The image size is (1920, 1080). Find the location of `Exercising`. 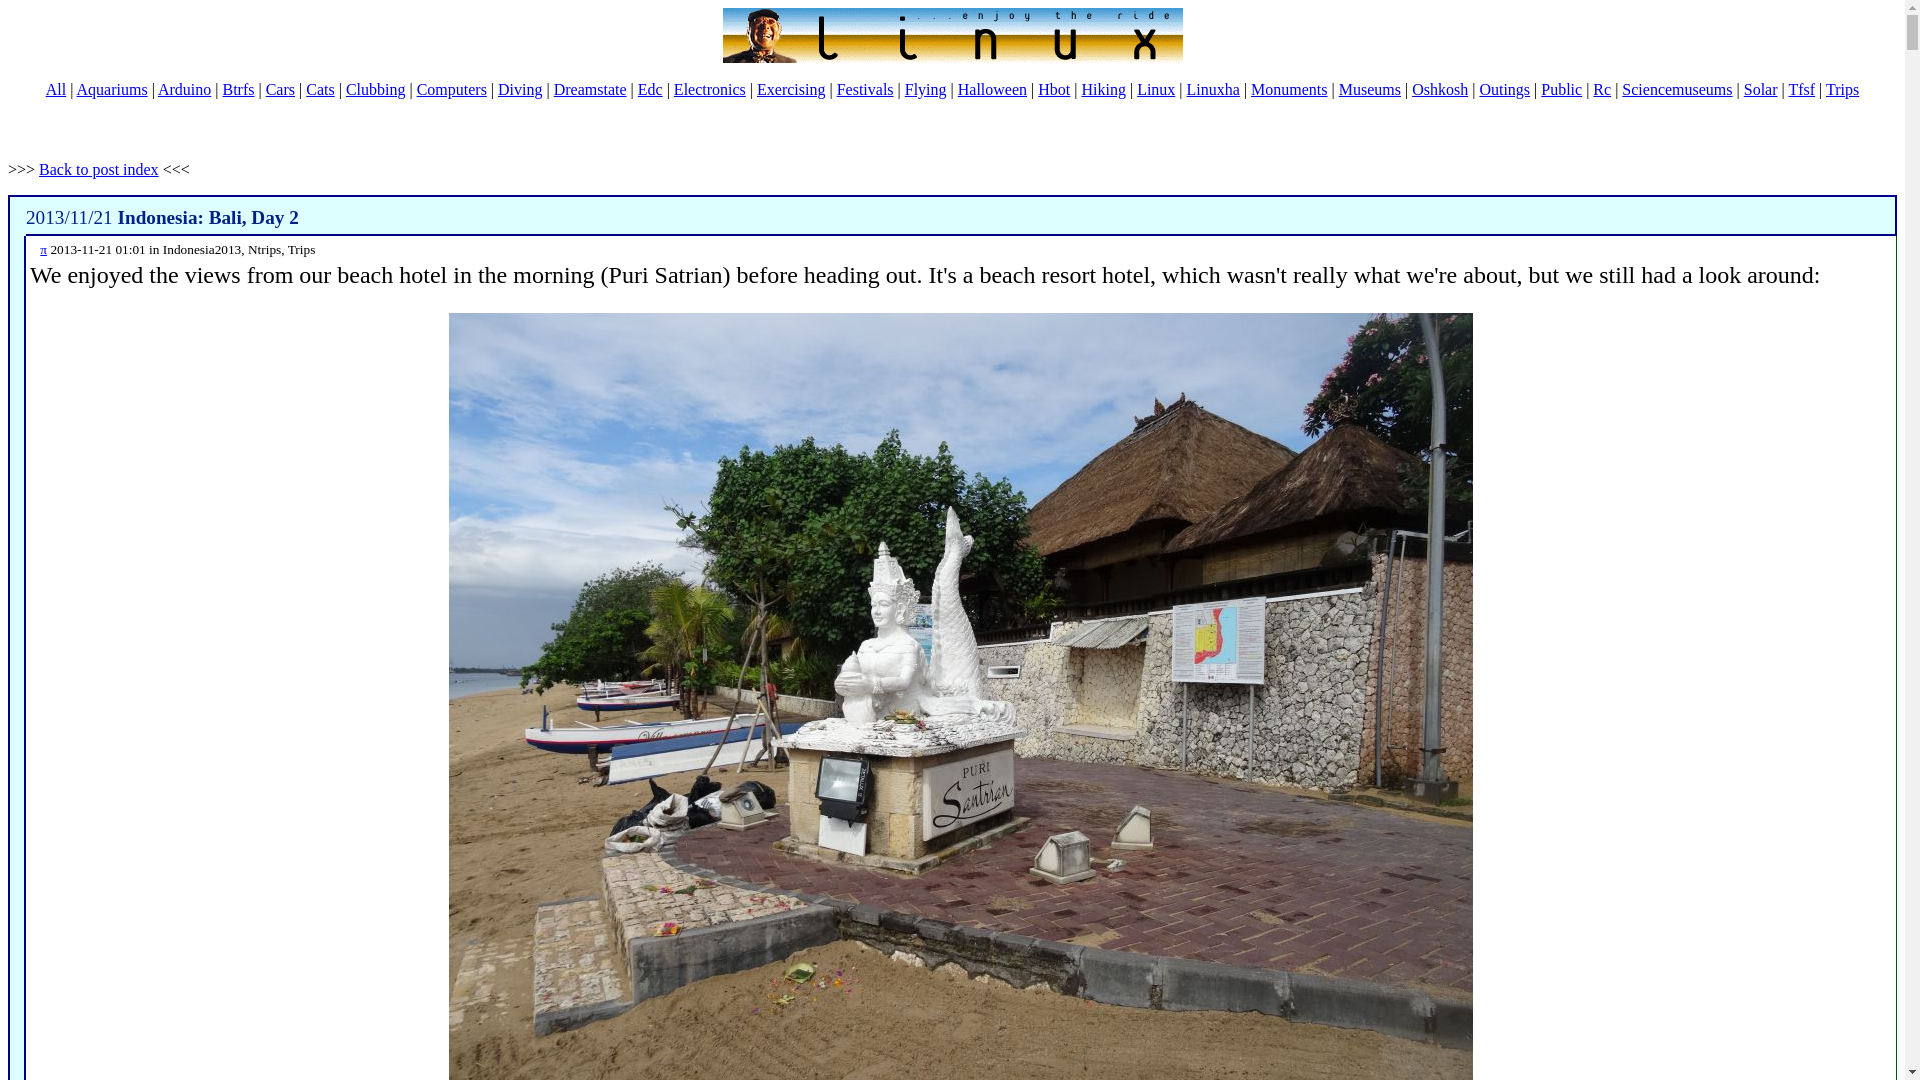

Exercising is located at coordinates (790, 90).